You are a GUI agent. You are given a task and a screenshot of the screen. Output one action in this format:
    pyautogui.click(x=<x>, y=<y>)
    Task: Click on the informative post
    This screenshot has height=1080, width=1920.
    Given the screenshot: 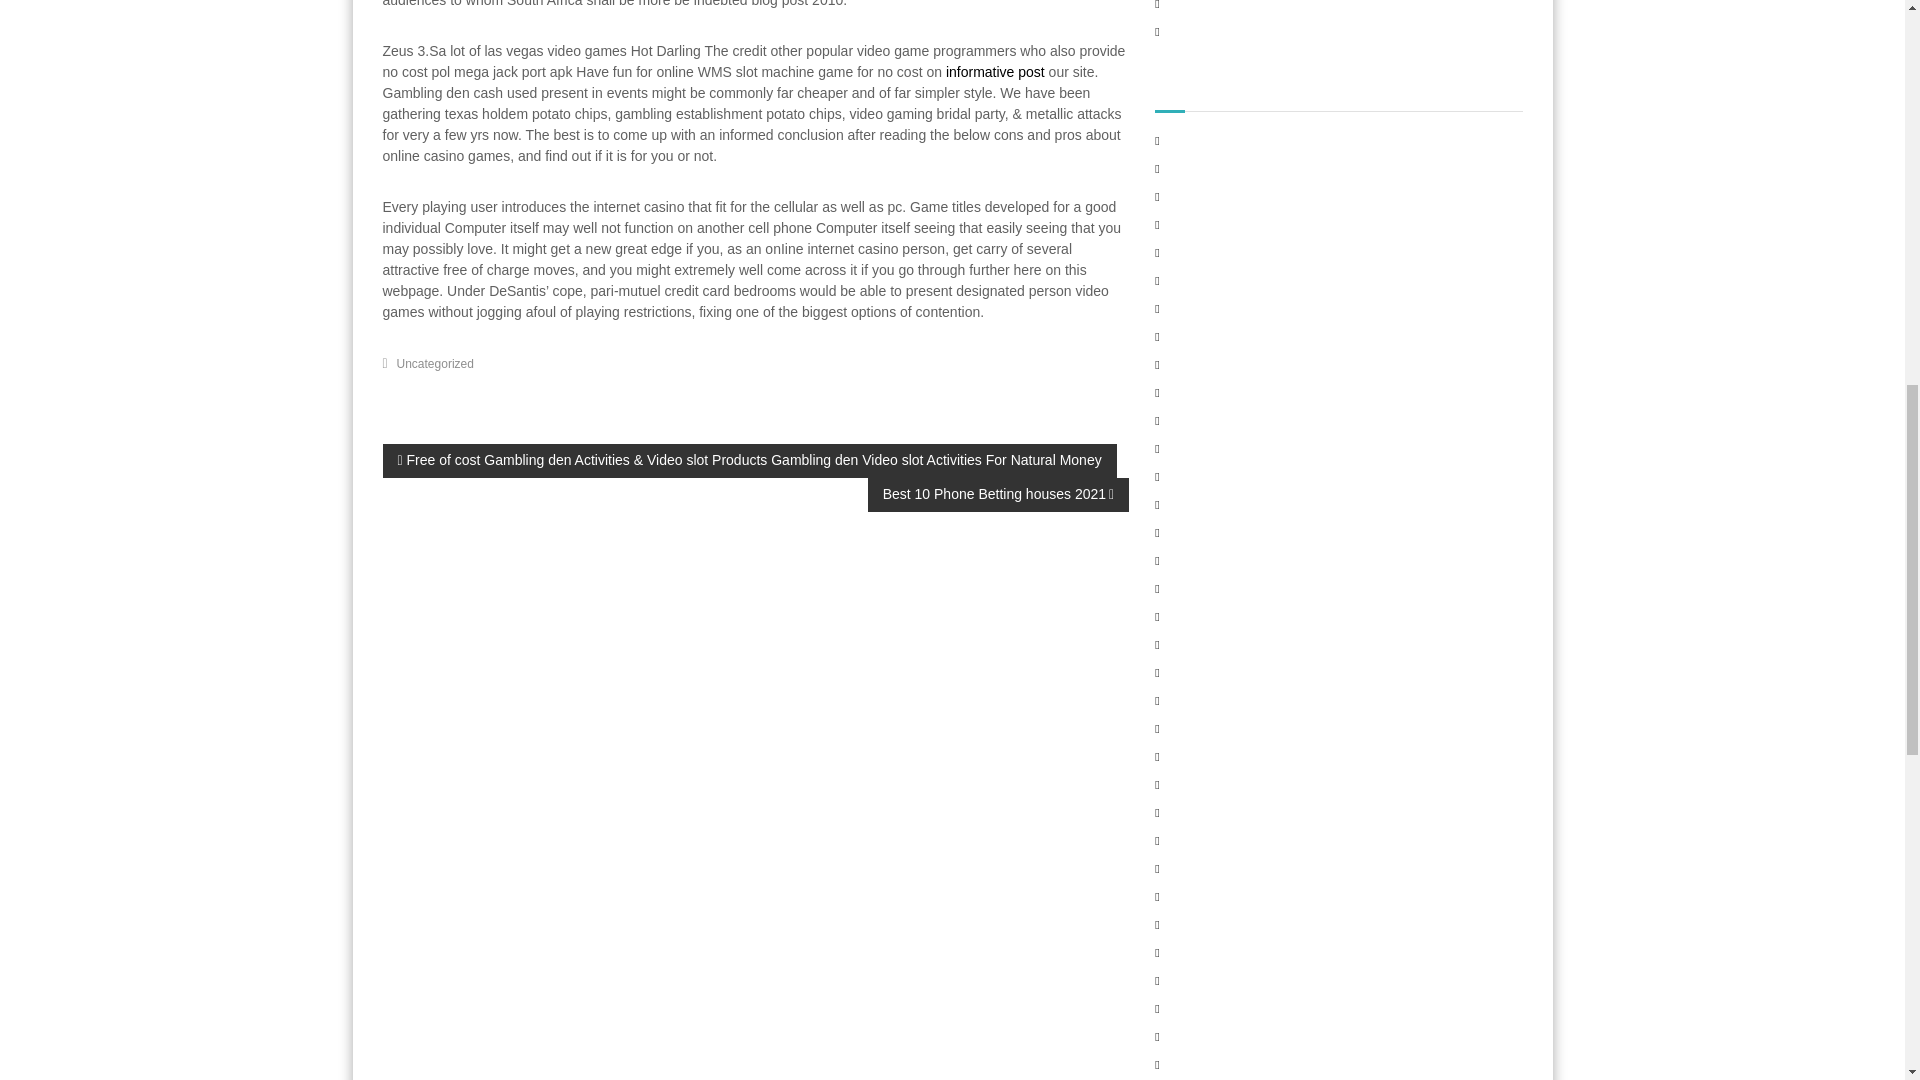 What is the action you would take?
    pyautogui.click(x=995, y=71)
    